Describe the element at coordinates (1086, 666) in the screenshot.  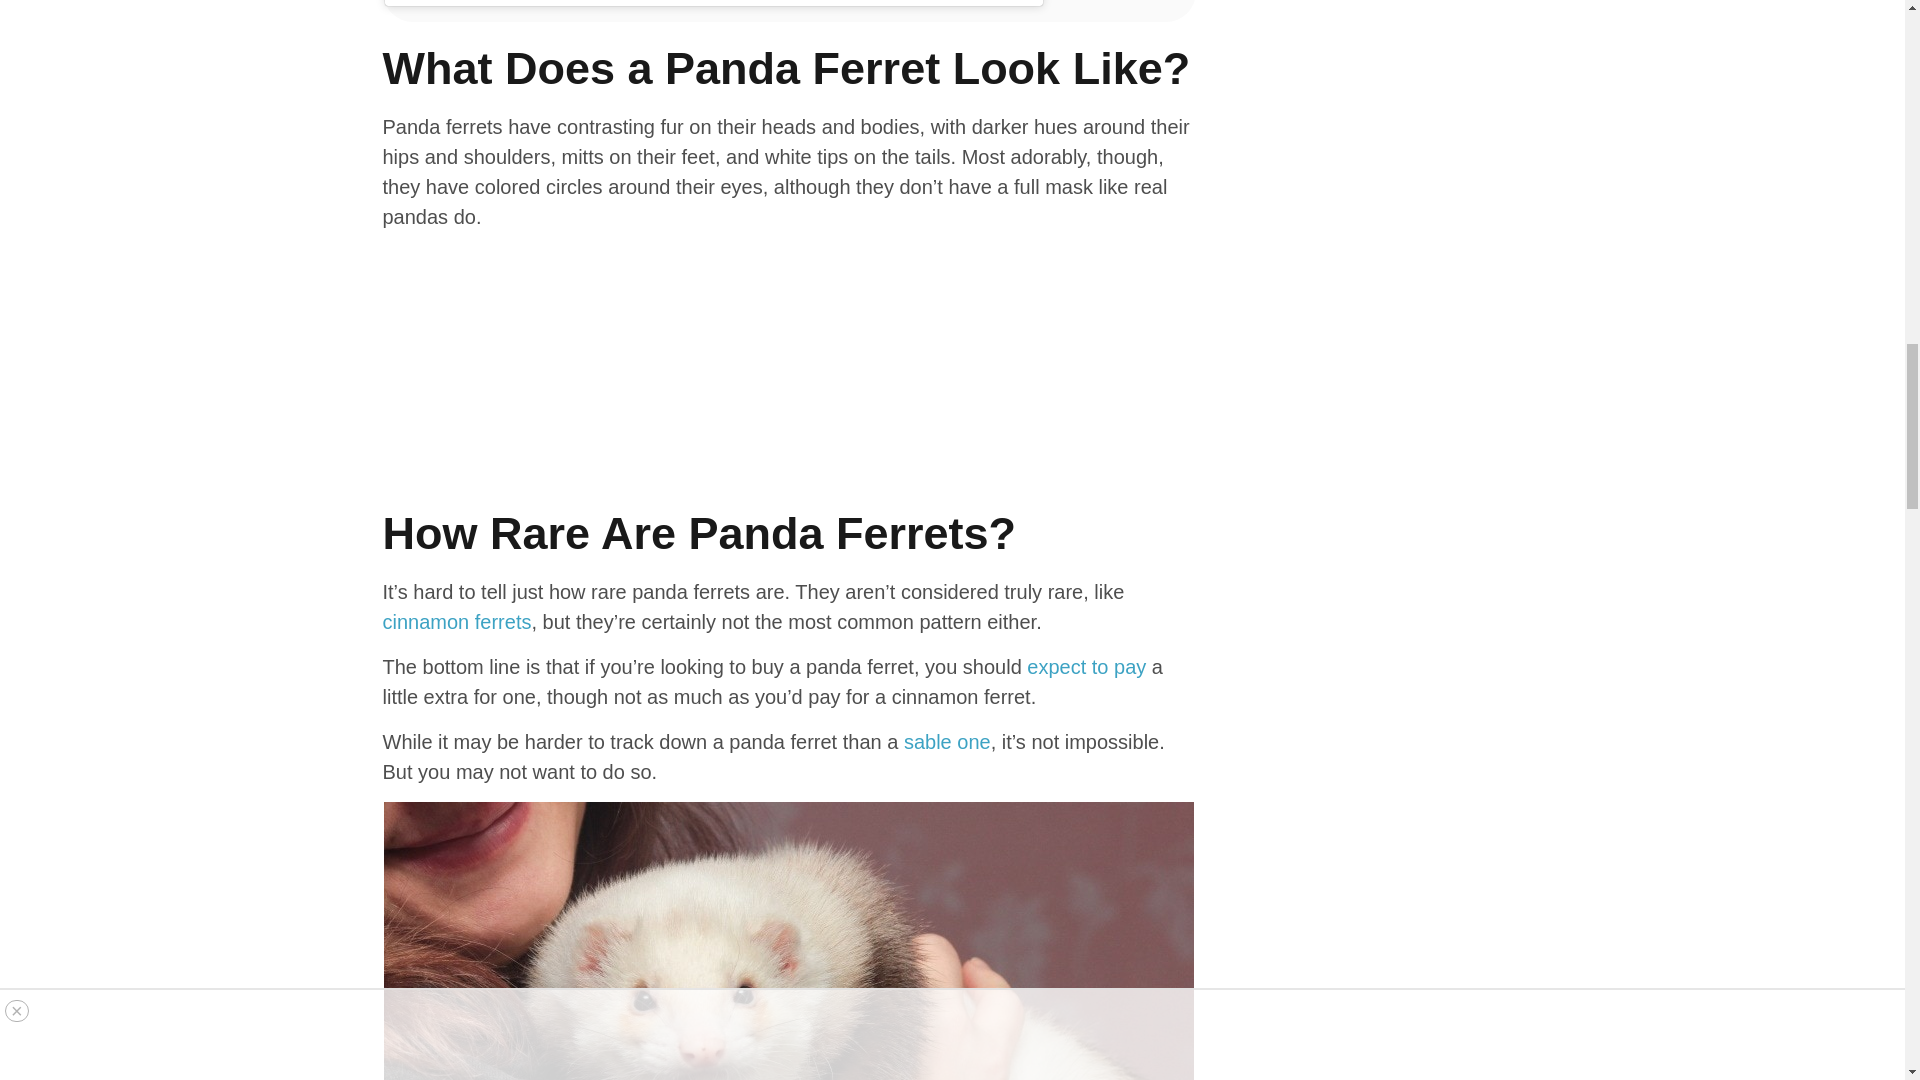
I see `expect to pay` at that location.